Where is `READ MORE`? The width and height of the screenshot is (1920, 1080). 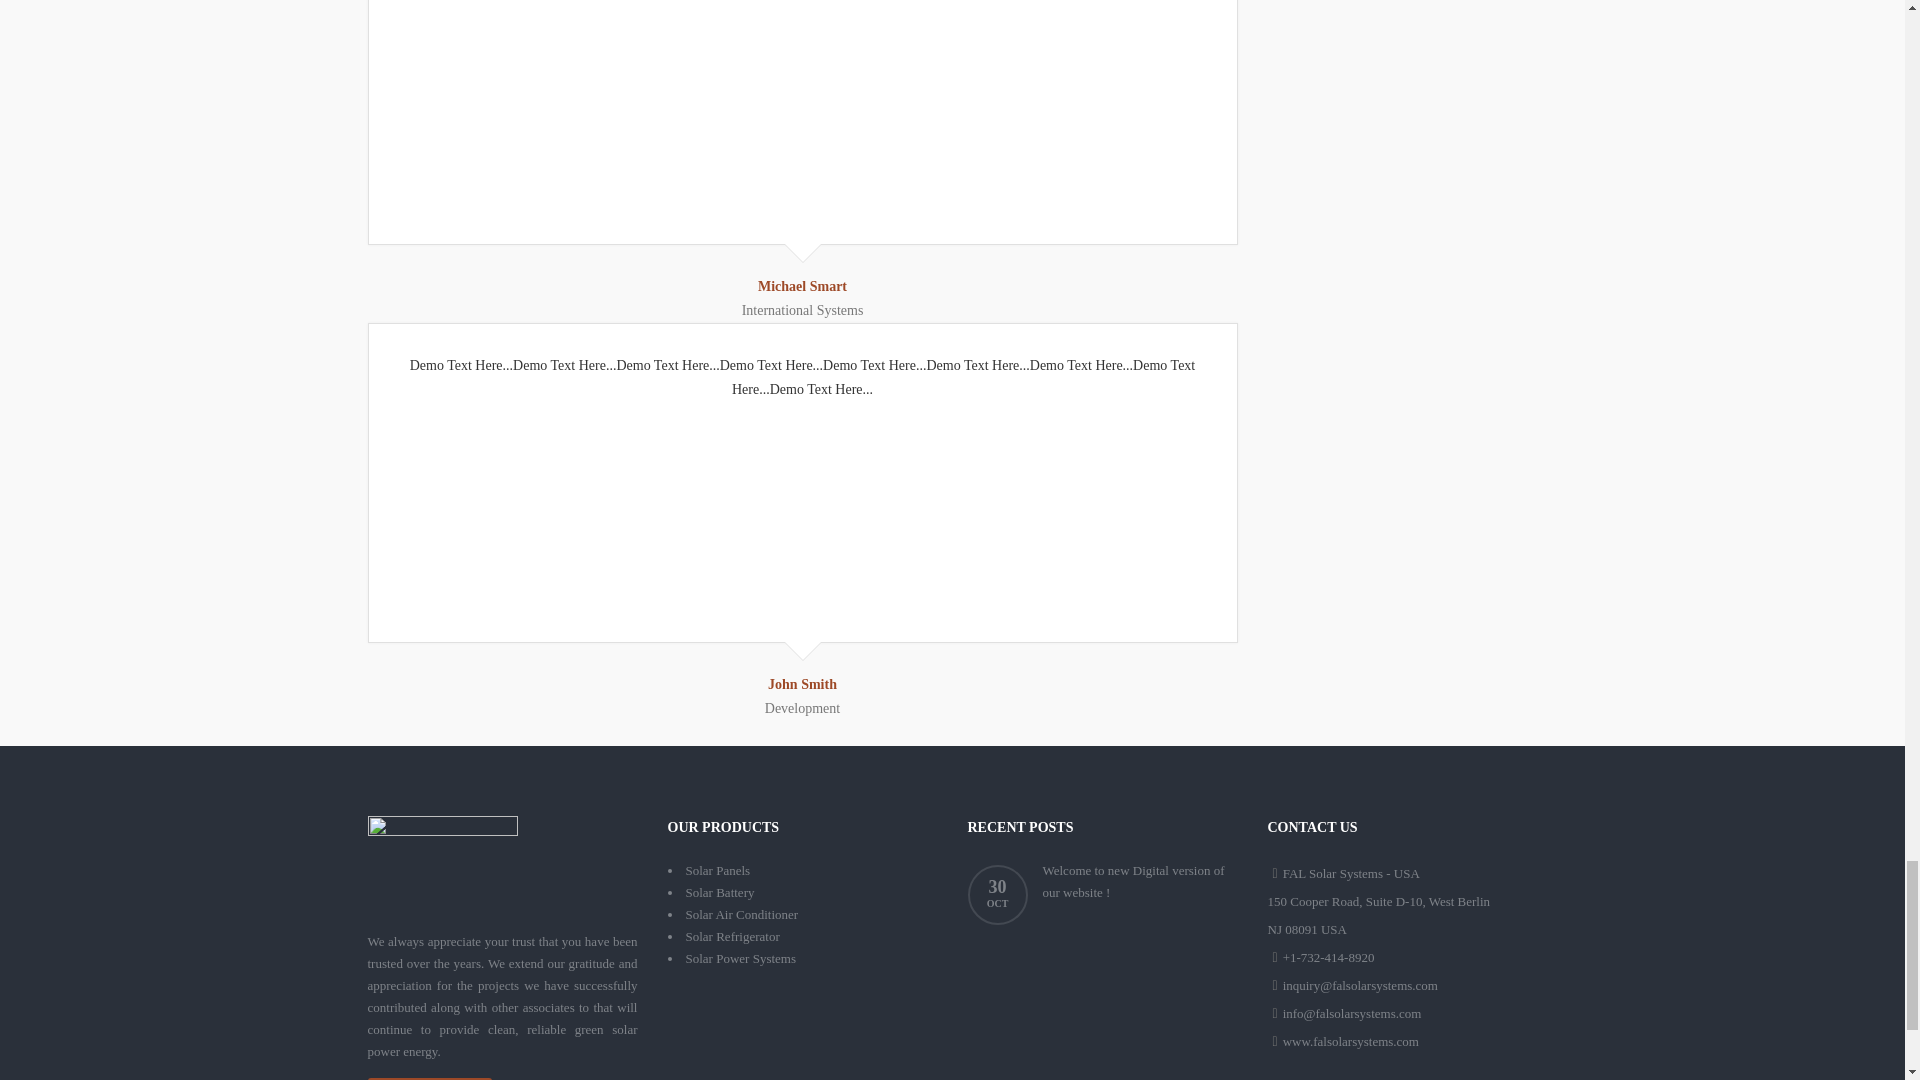
READ MORE is located at coordinates (430, 1078).